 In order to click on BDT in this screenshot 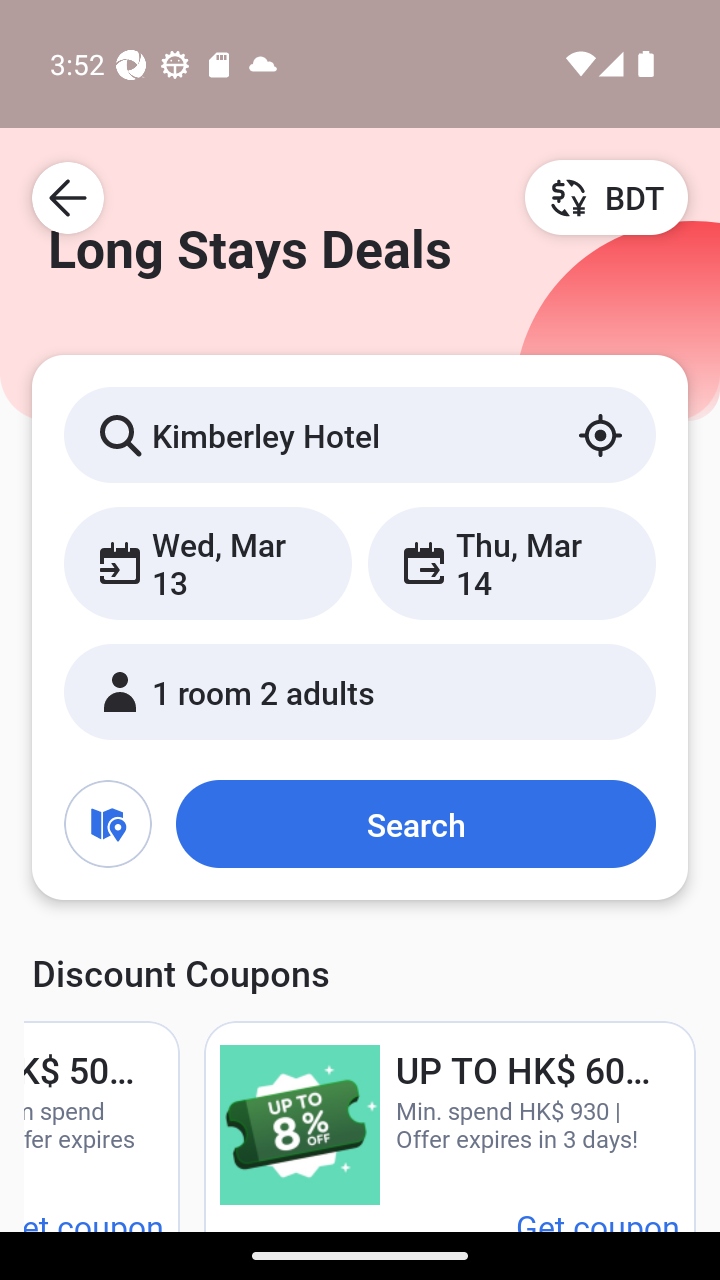, I will do `click(606, 197)`.